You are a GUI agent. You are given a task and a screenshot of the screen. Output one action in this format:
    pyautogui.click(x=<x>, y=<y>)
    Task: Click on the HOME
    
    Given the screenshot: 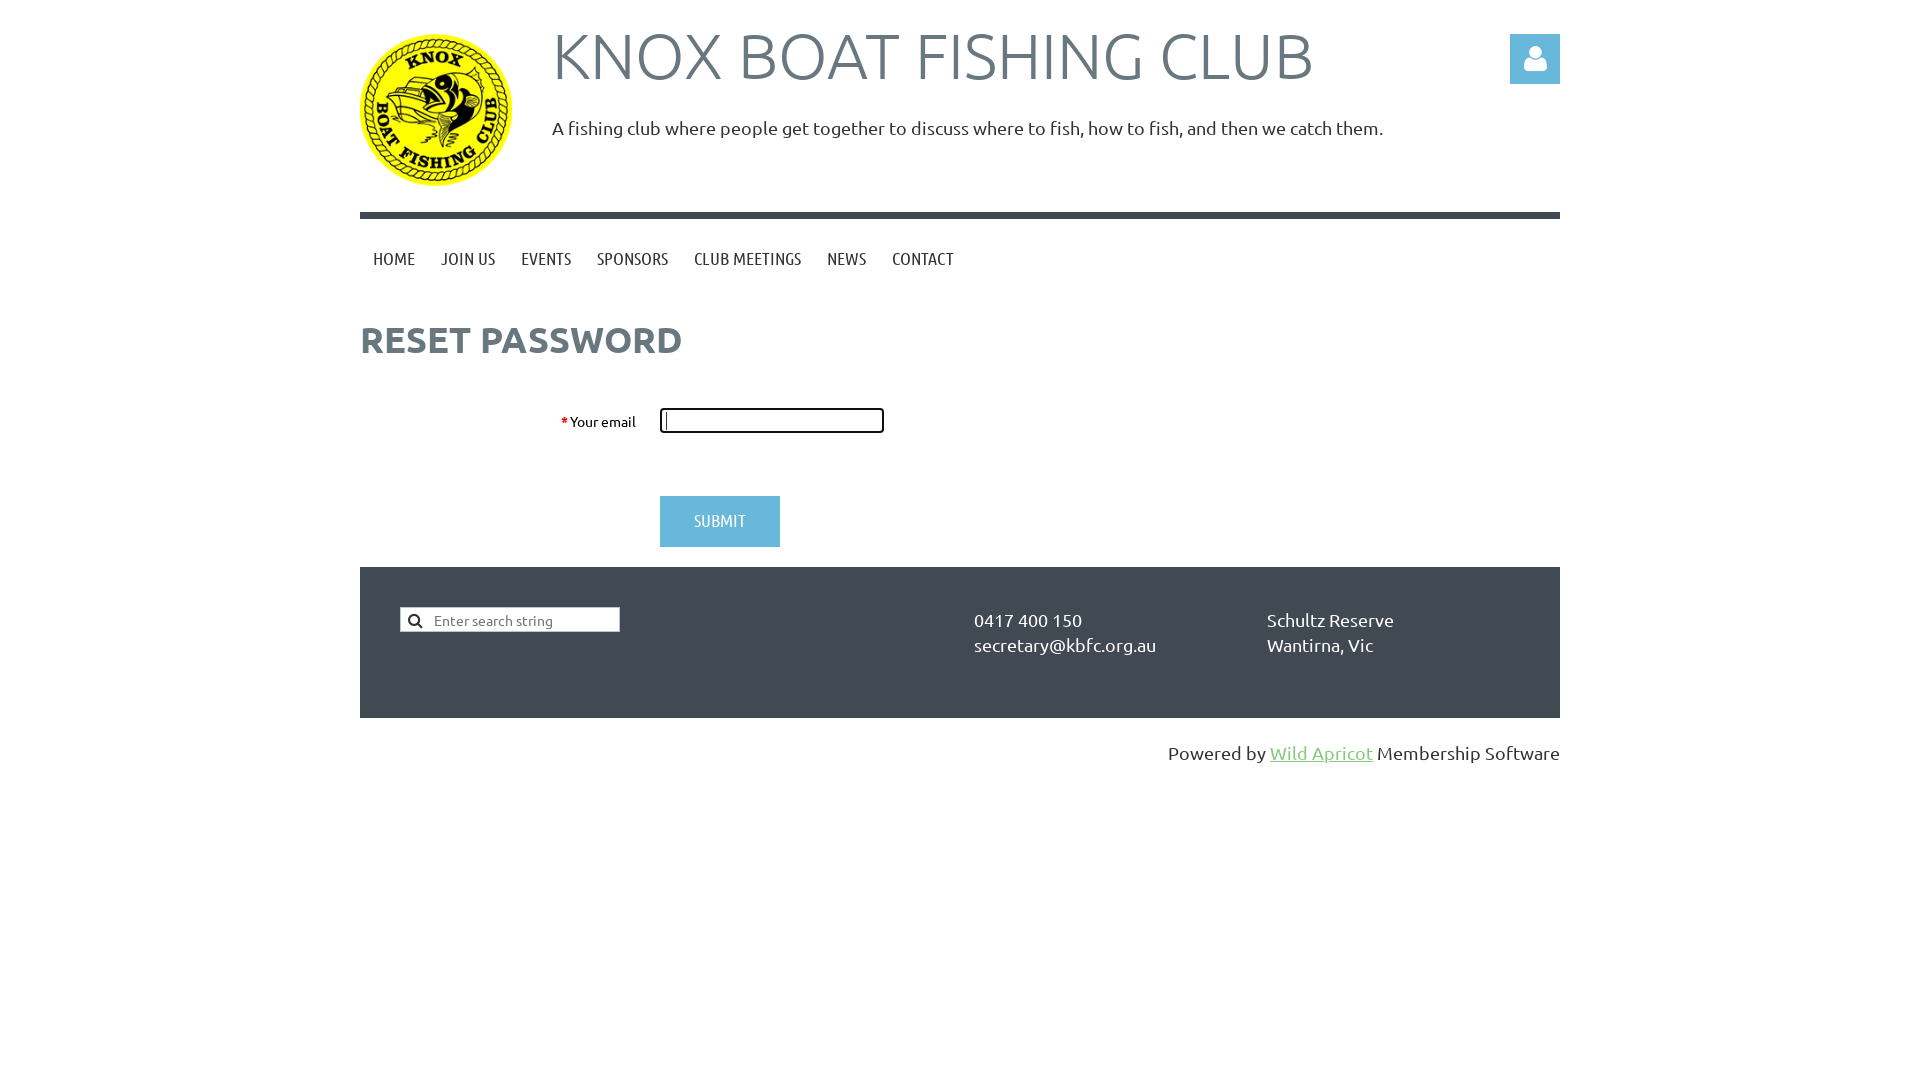 What is the action you would take?
    pyautogui.click(x=394, y=258)
    